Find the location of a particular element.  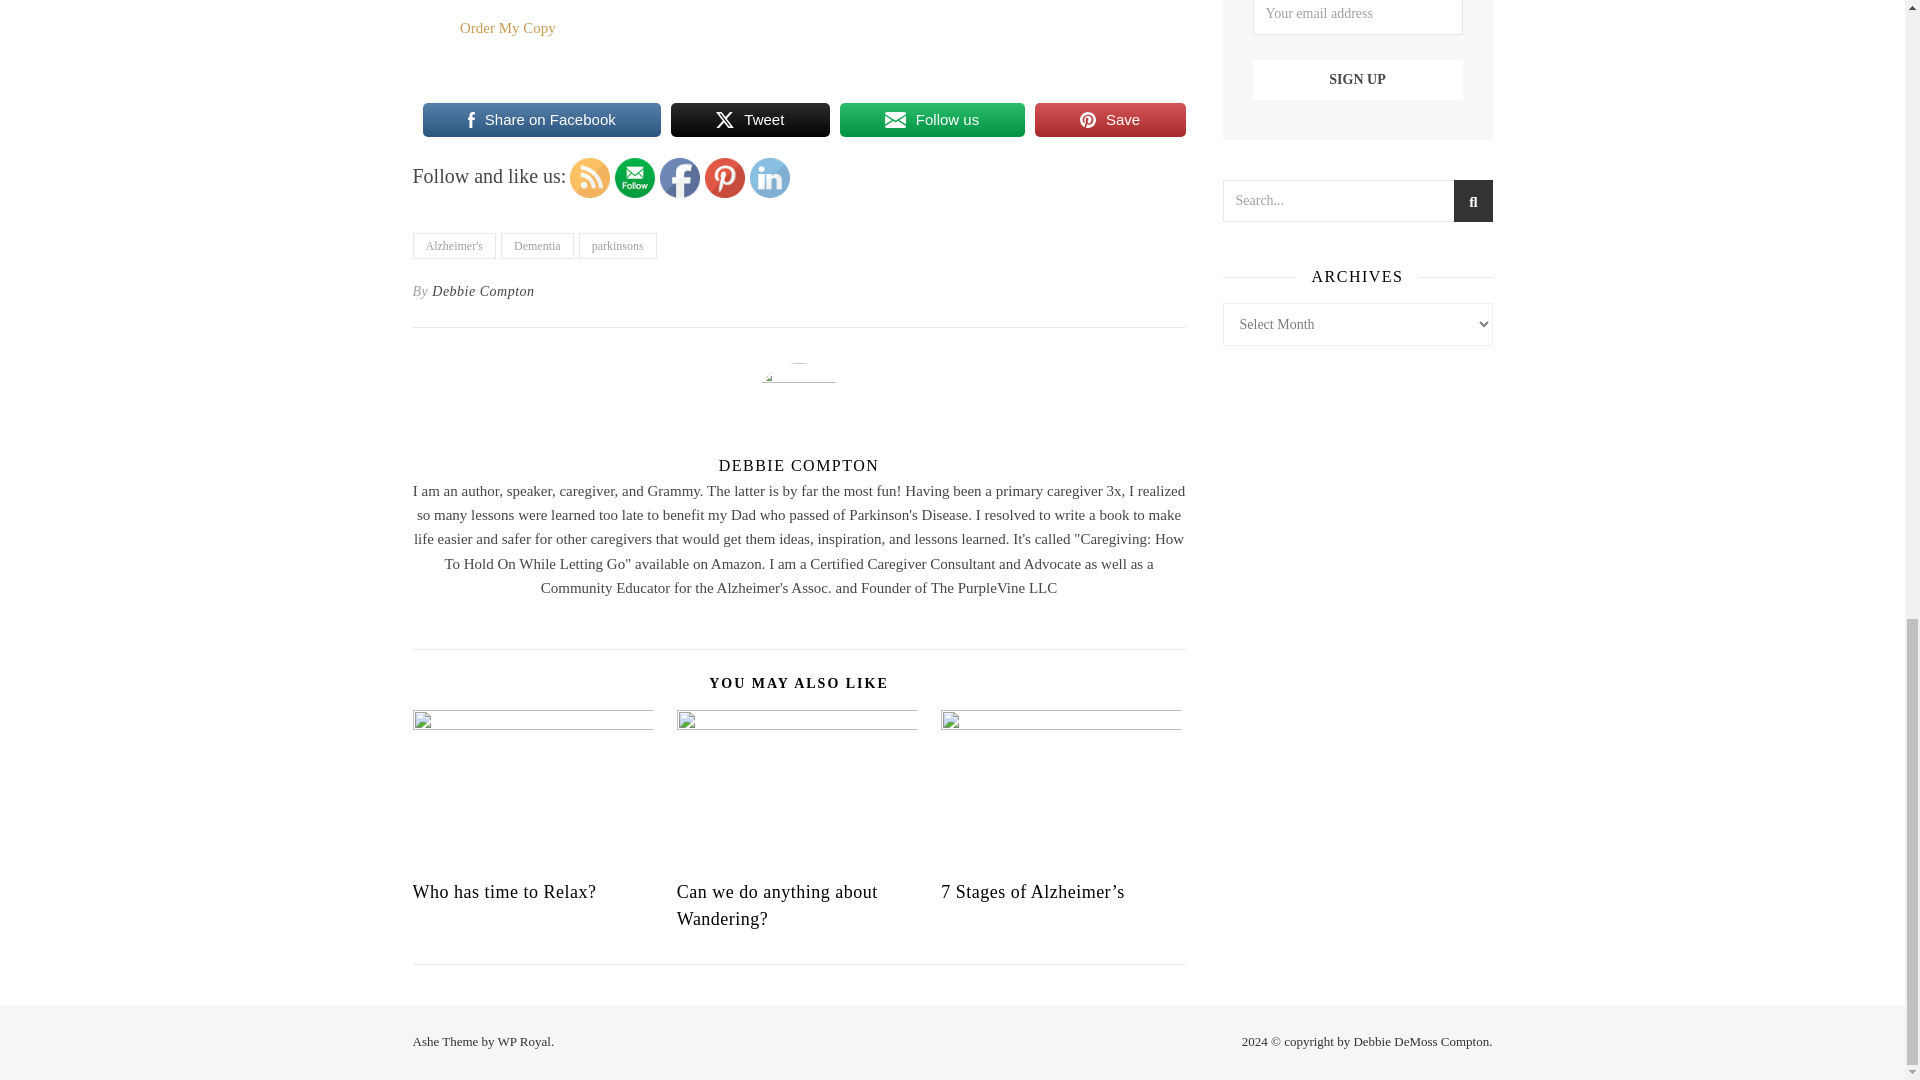

Sign up is located at coordinates (1356, 80).